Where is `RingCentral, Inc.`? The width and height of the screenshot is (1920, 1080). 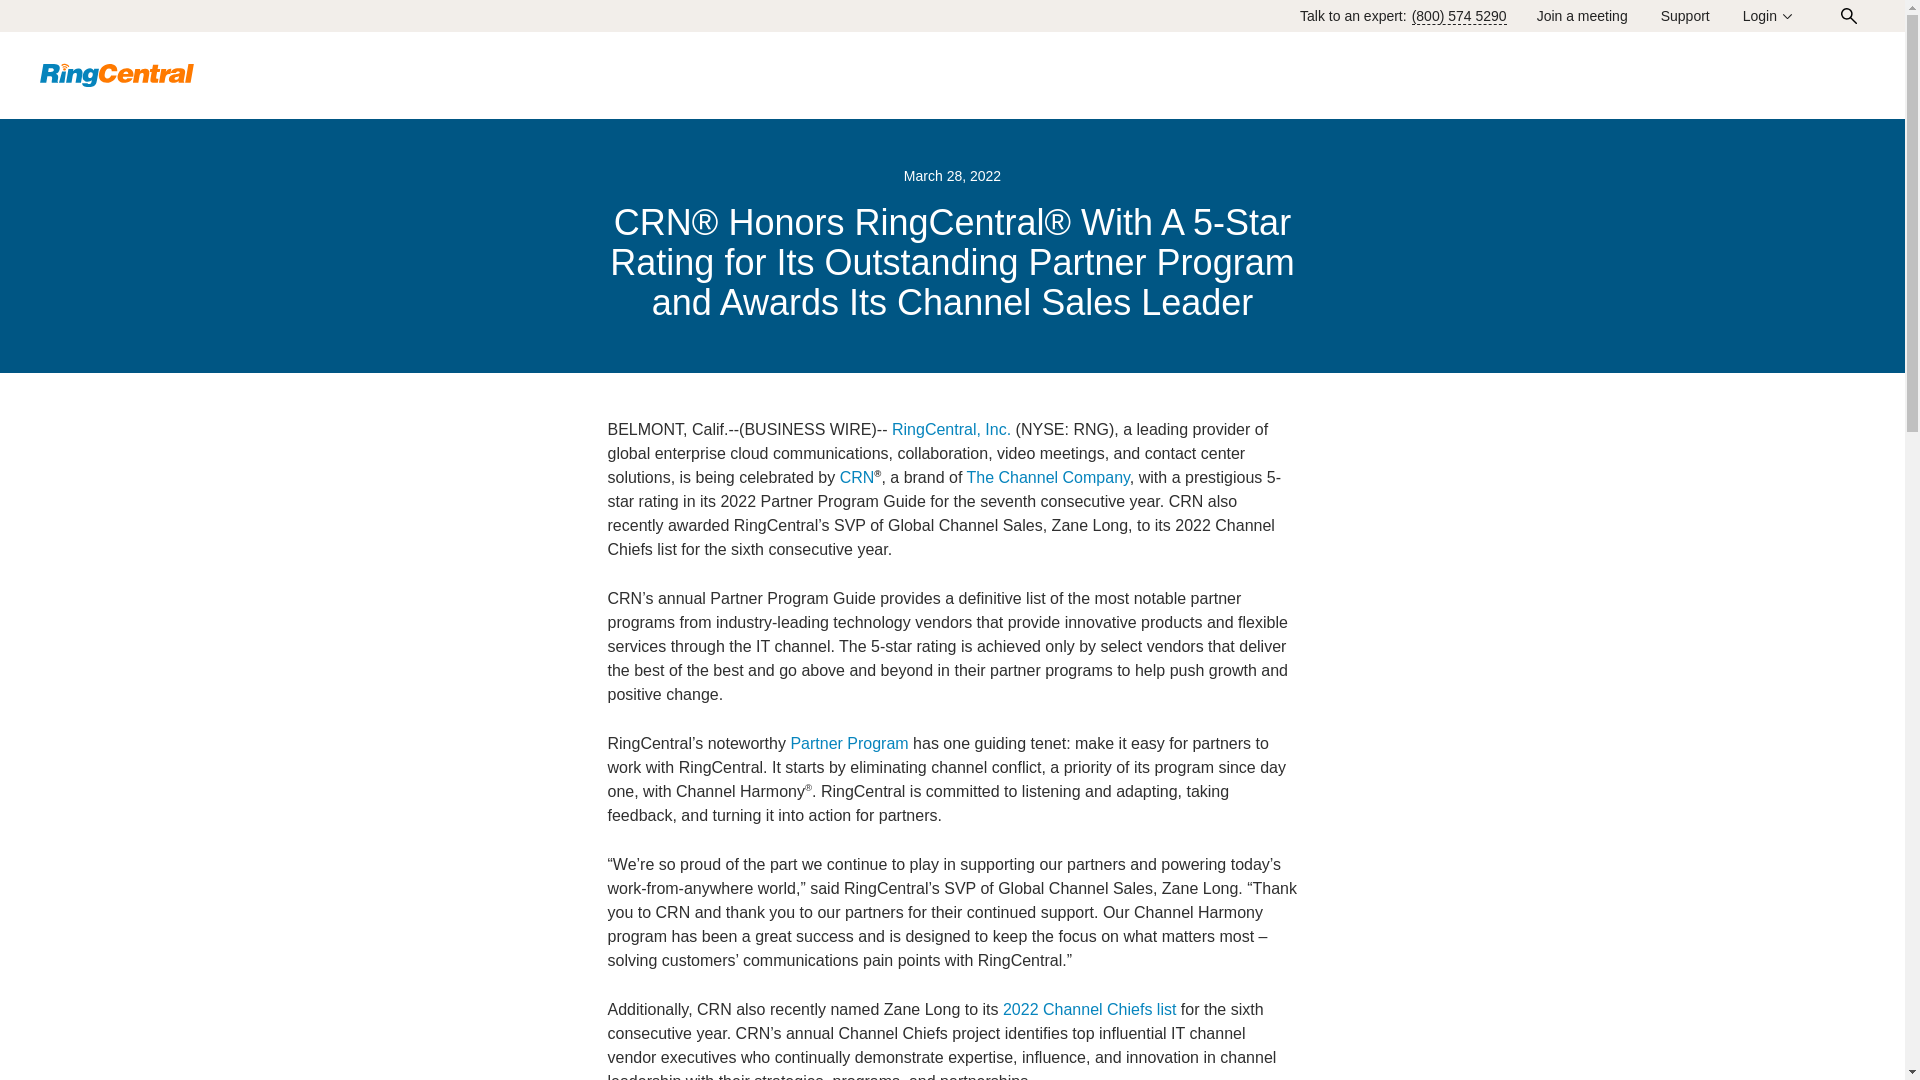
RingCentral, Inc. is located at coordinates (952, 430).